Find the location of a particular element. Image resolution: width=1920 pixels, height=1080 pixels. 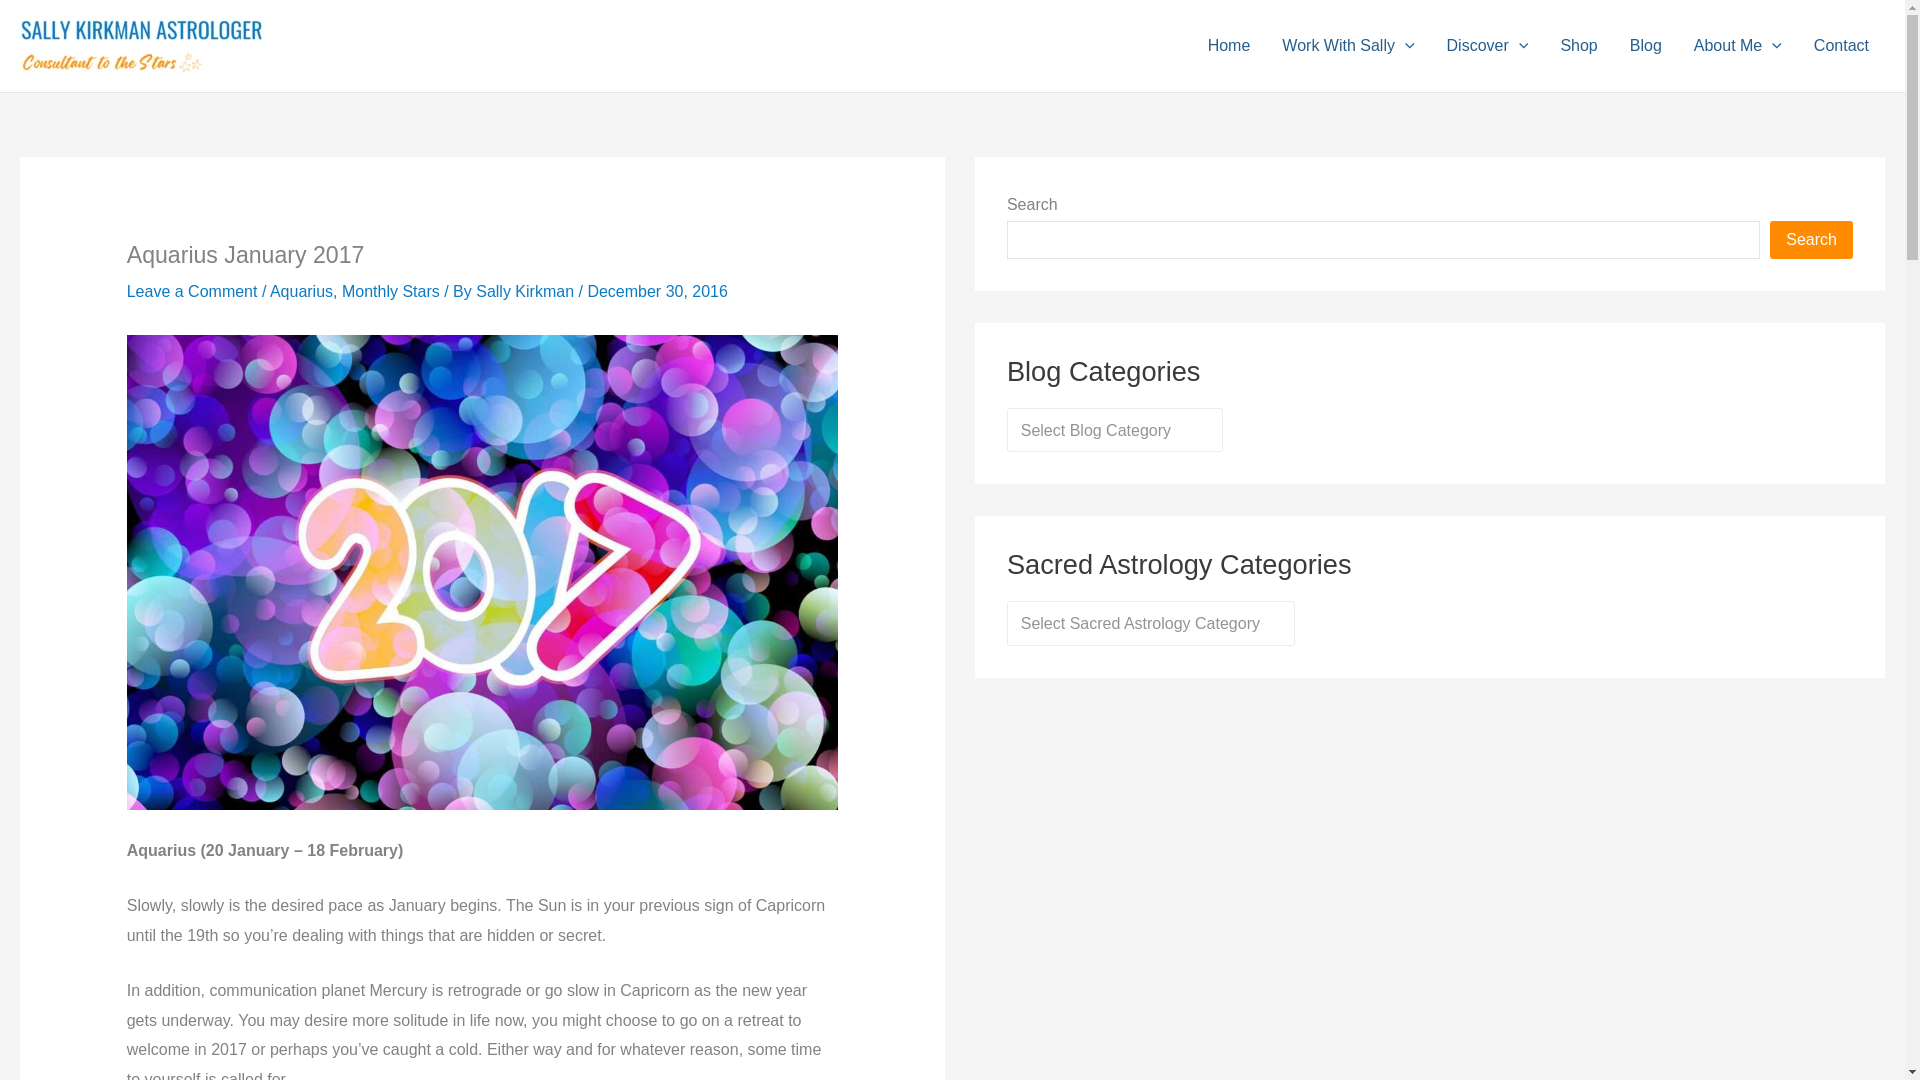

Contact is located at coordinates (1841, 46).